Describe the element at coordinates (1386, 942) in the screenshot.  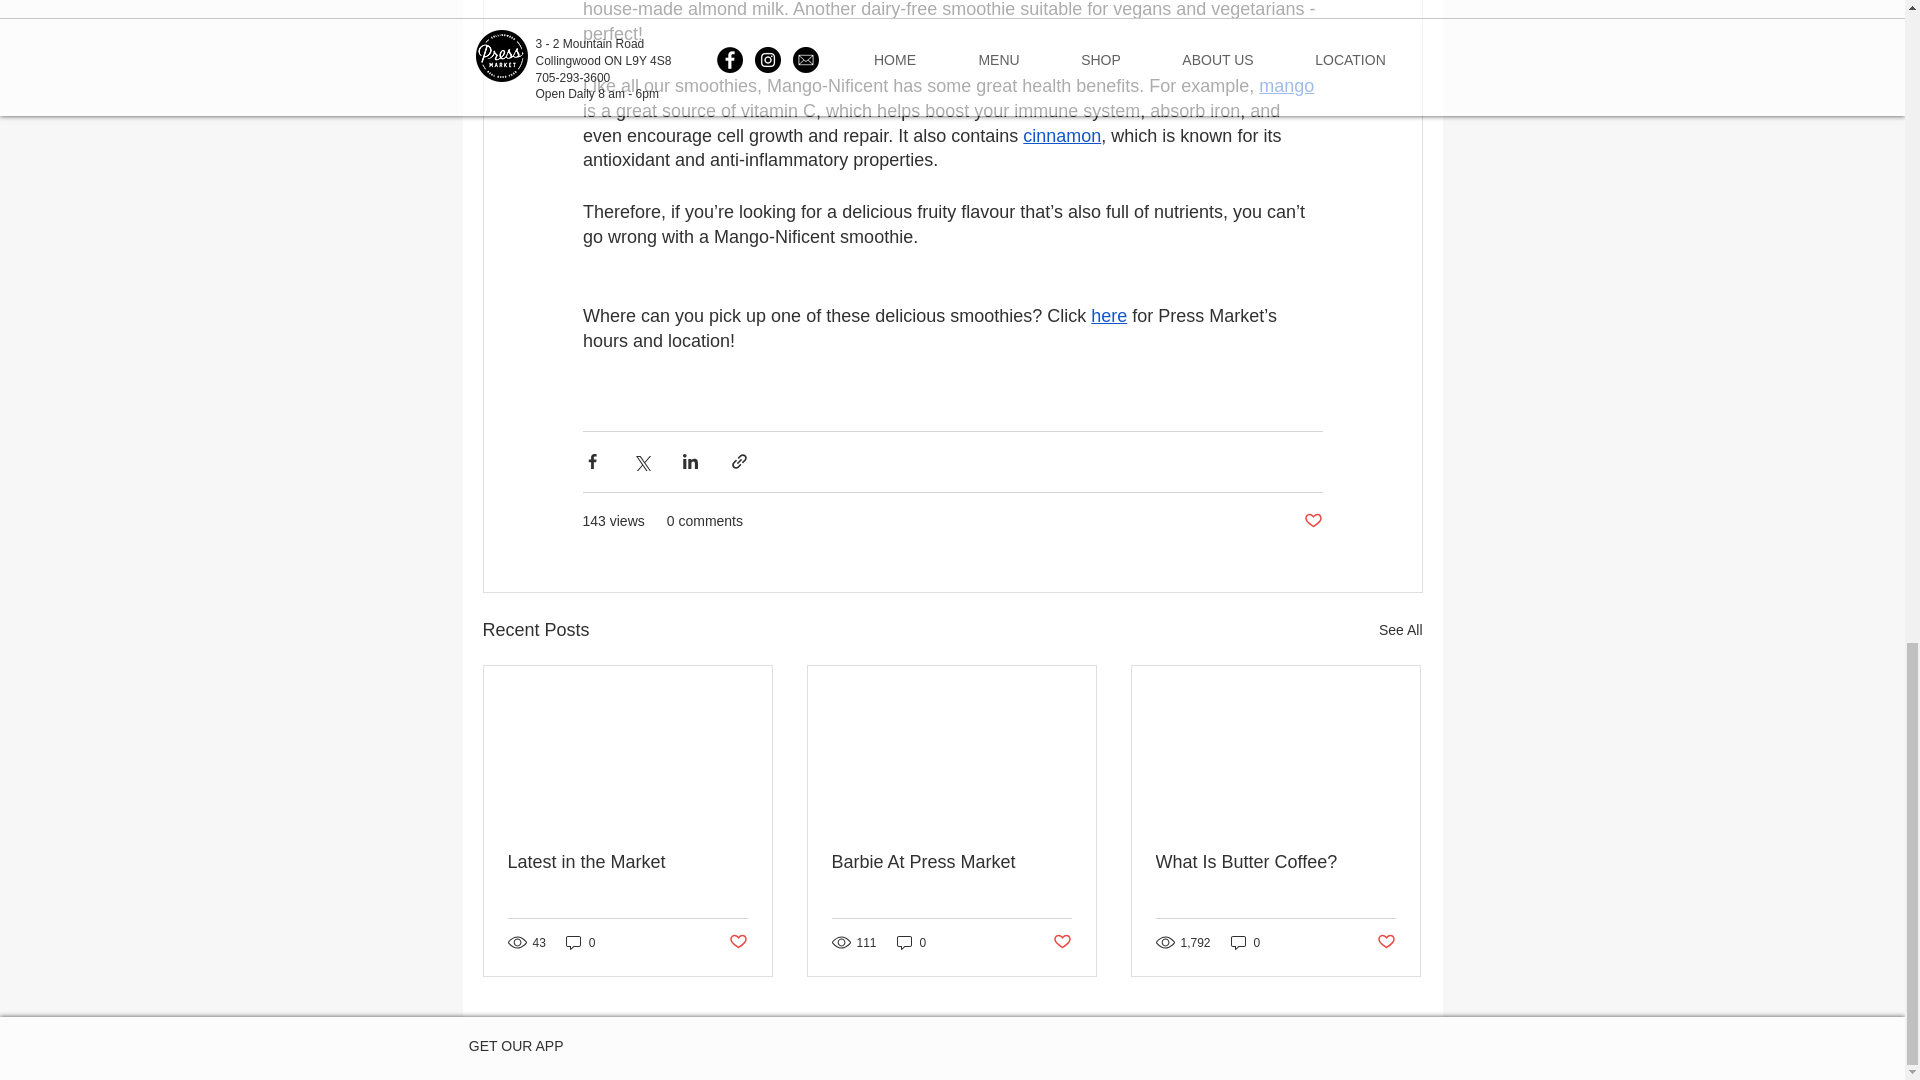
I see `Post not marked as liked` at that location.